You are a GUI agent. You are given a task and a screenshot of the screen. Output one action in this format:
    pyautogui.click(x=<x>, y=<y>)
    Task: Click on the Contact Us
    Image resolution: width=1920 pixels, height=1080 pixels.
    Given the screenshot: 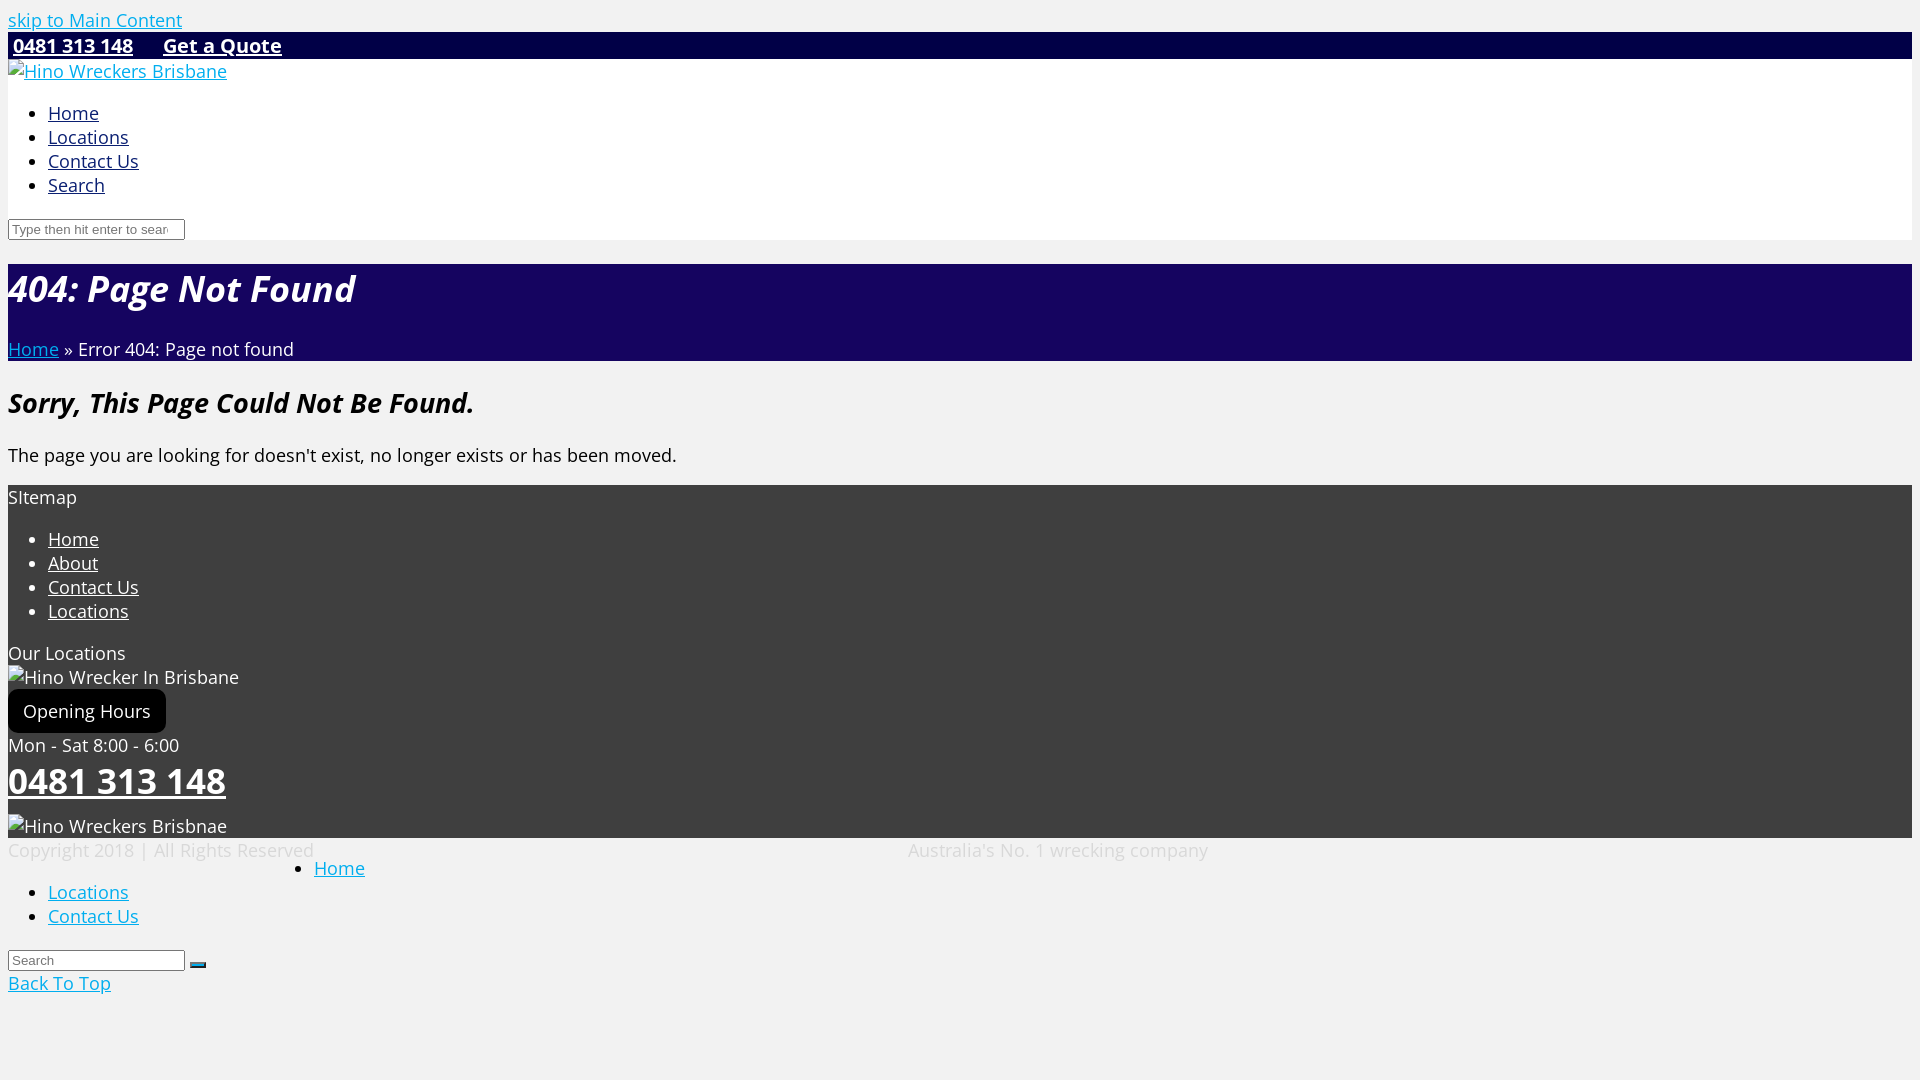 What is the action you would take?
    pyautogui.click(x=94, y=916)
    